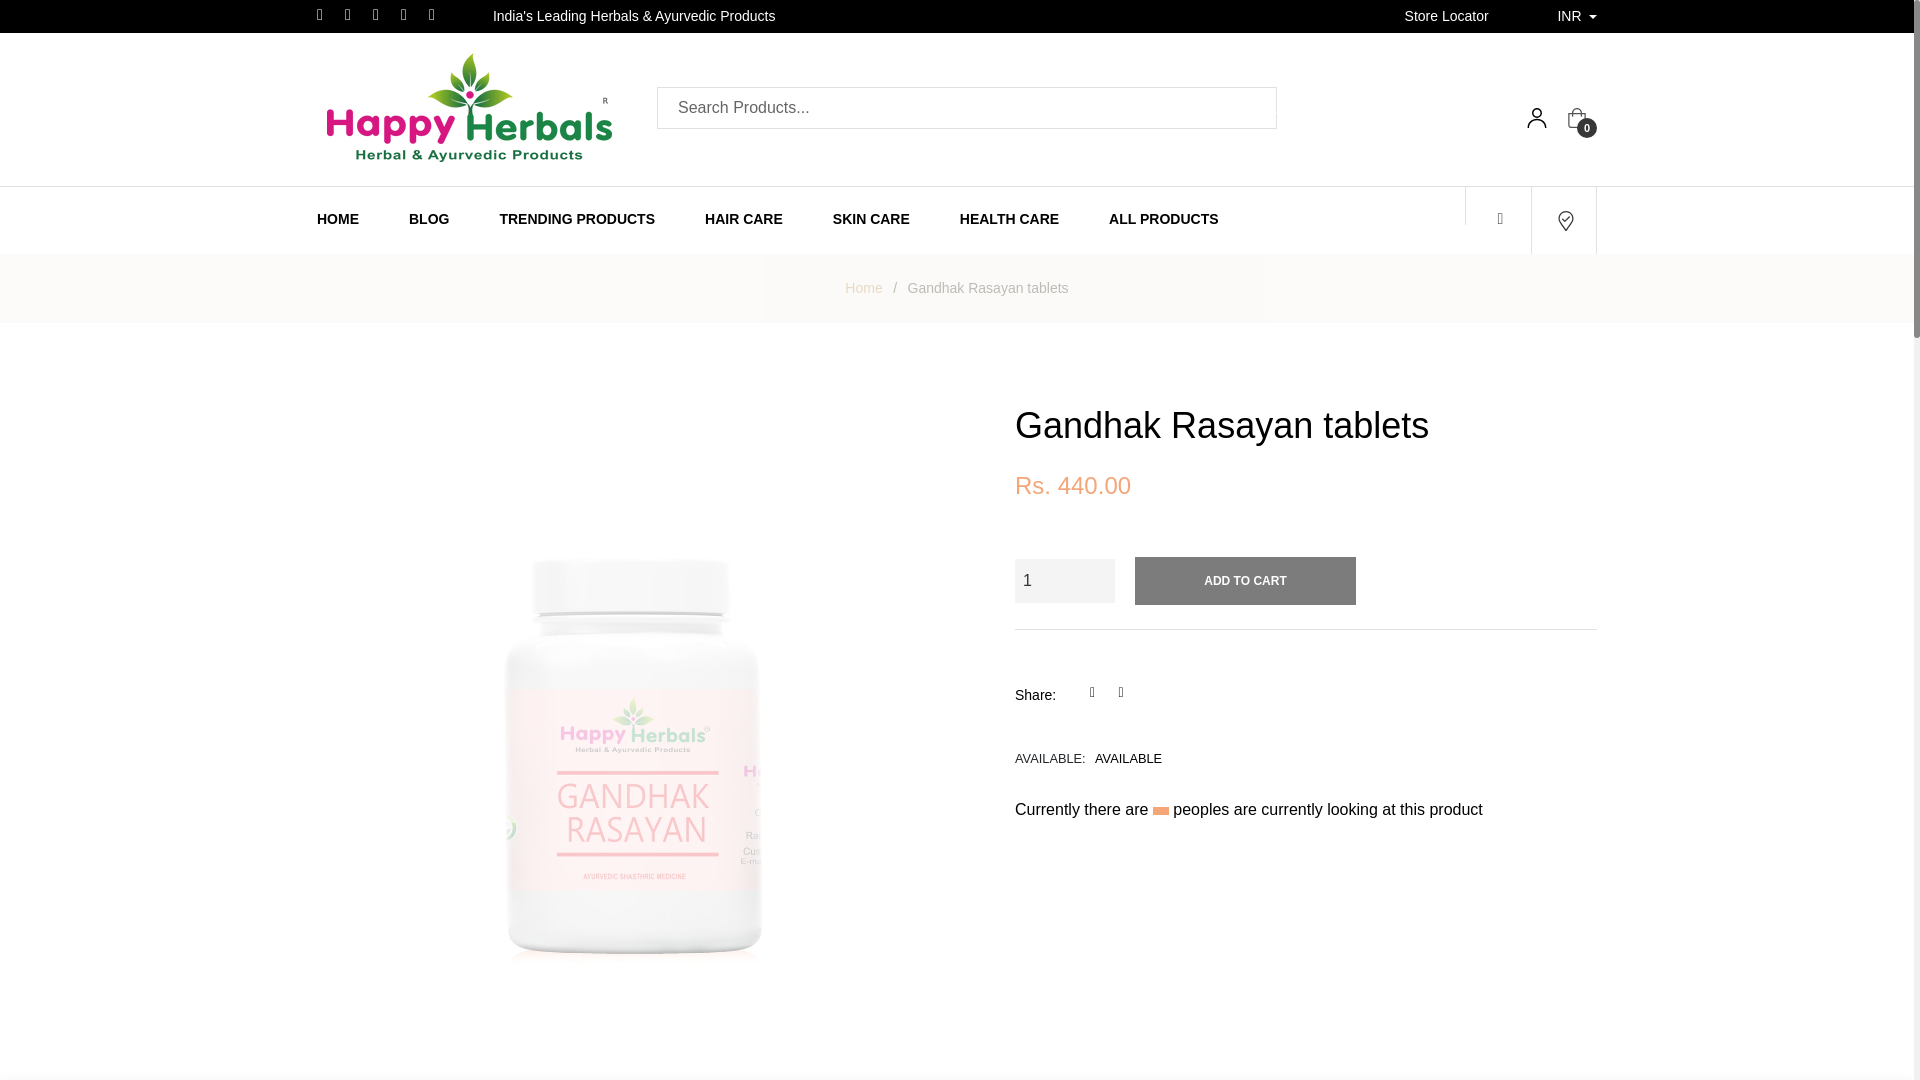 The height and width of the screenshot is (1080, 1920). I want to click on Store Locator, so click(1447, 15).